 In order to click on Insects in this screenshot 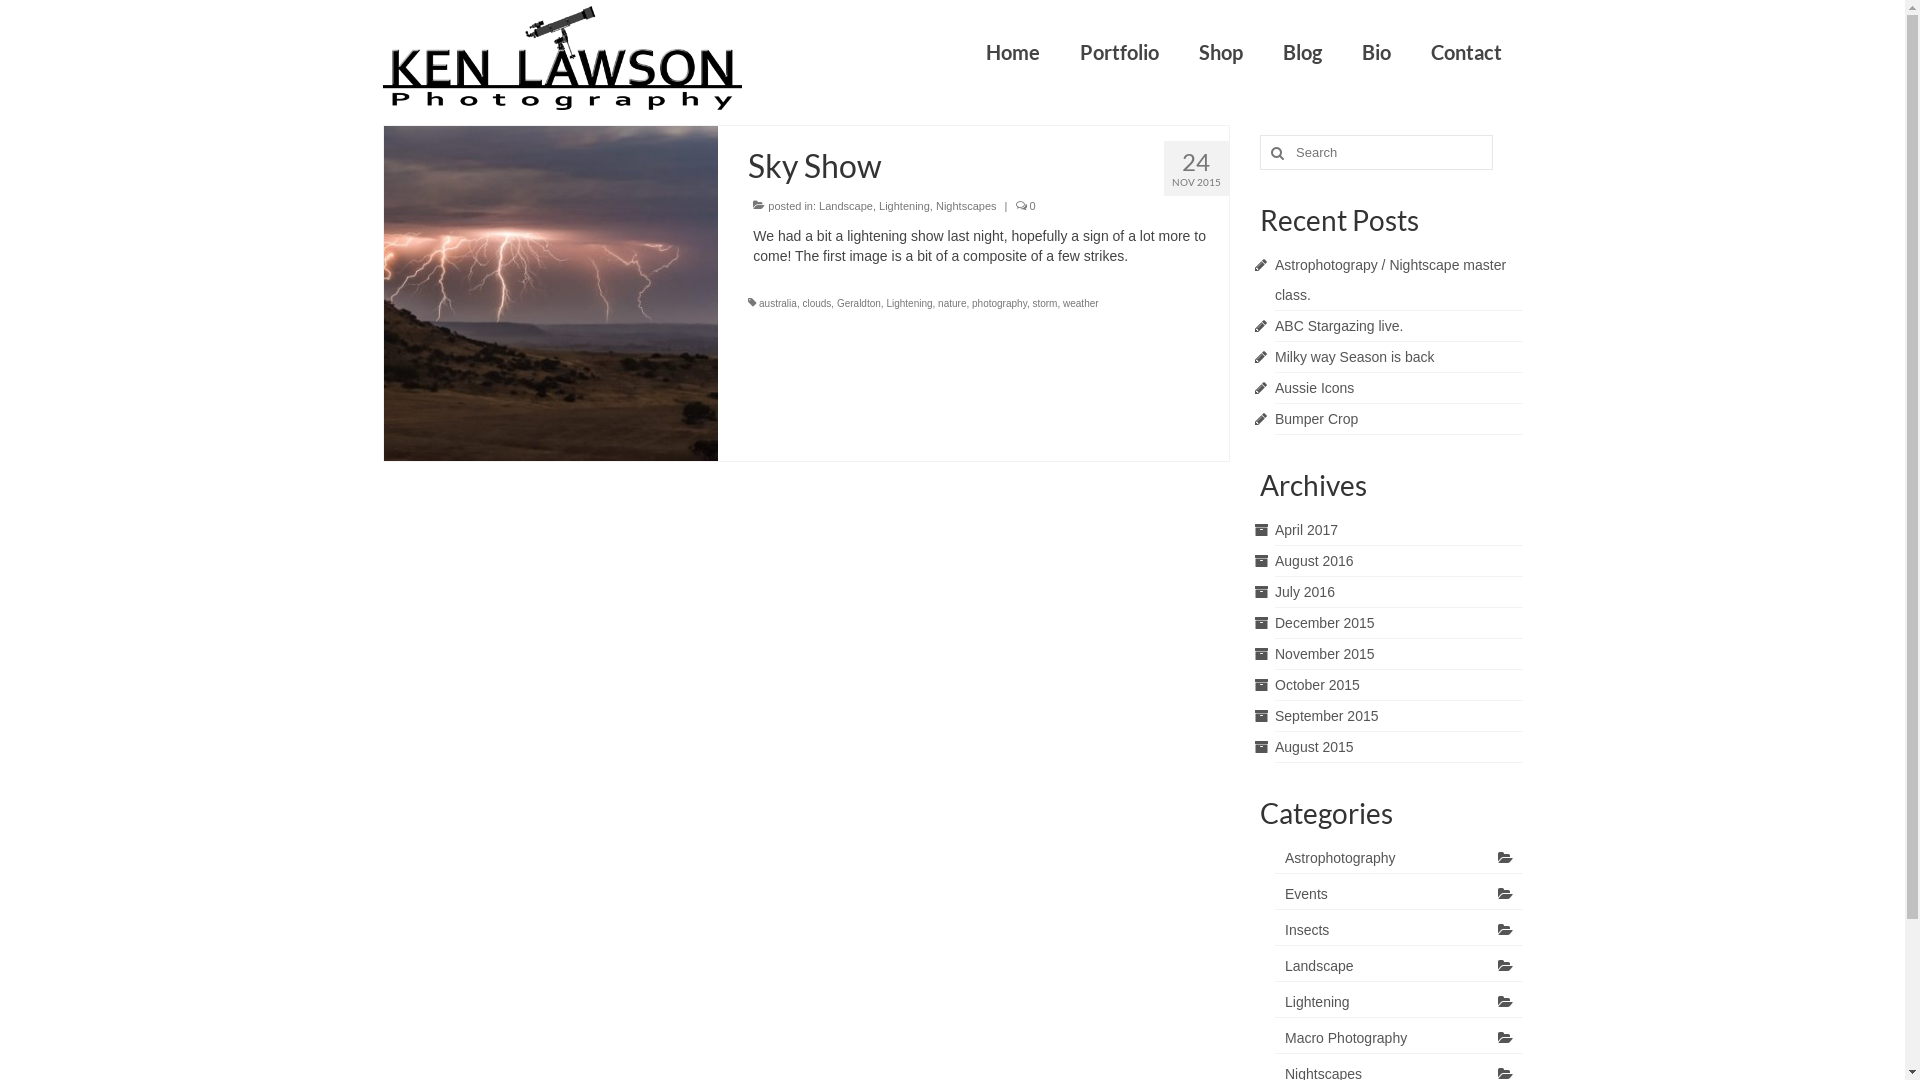, I will do `click(1399, 930)`.